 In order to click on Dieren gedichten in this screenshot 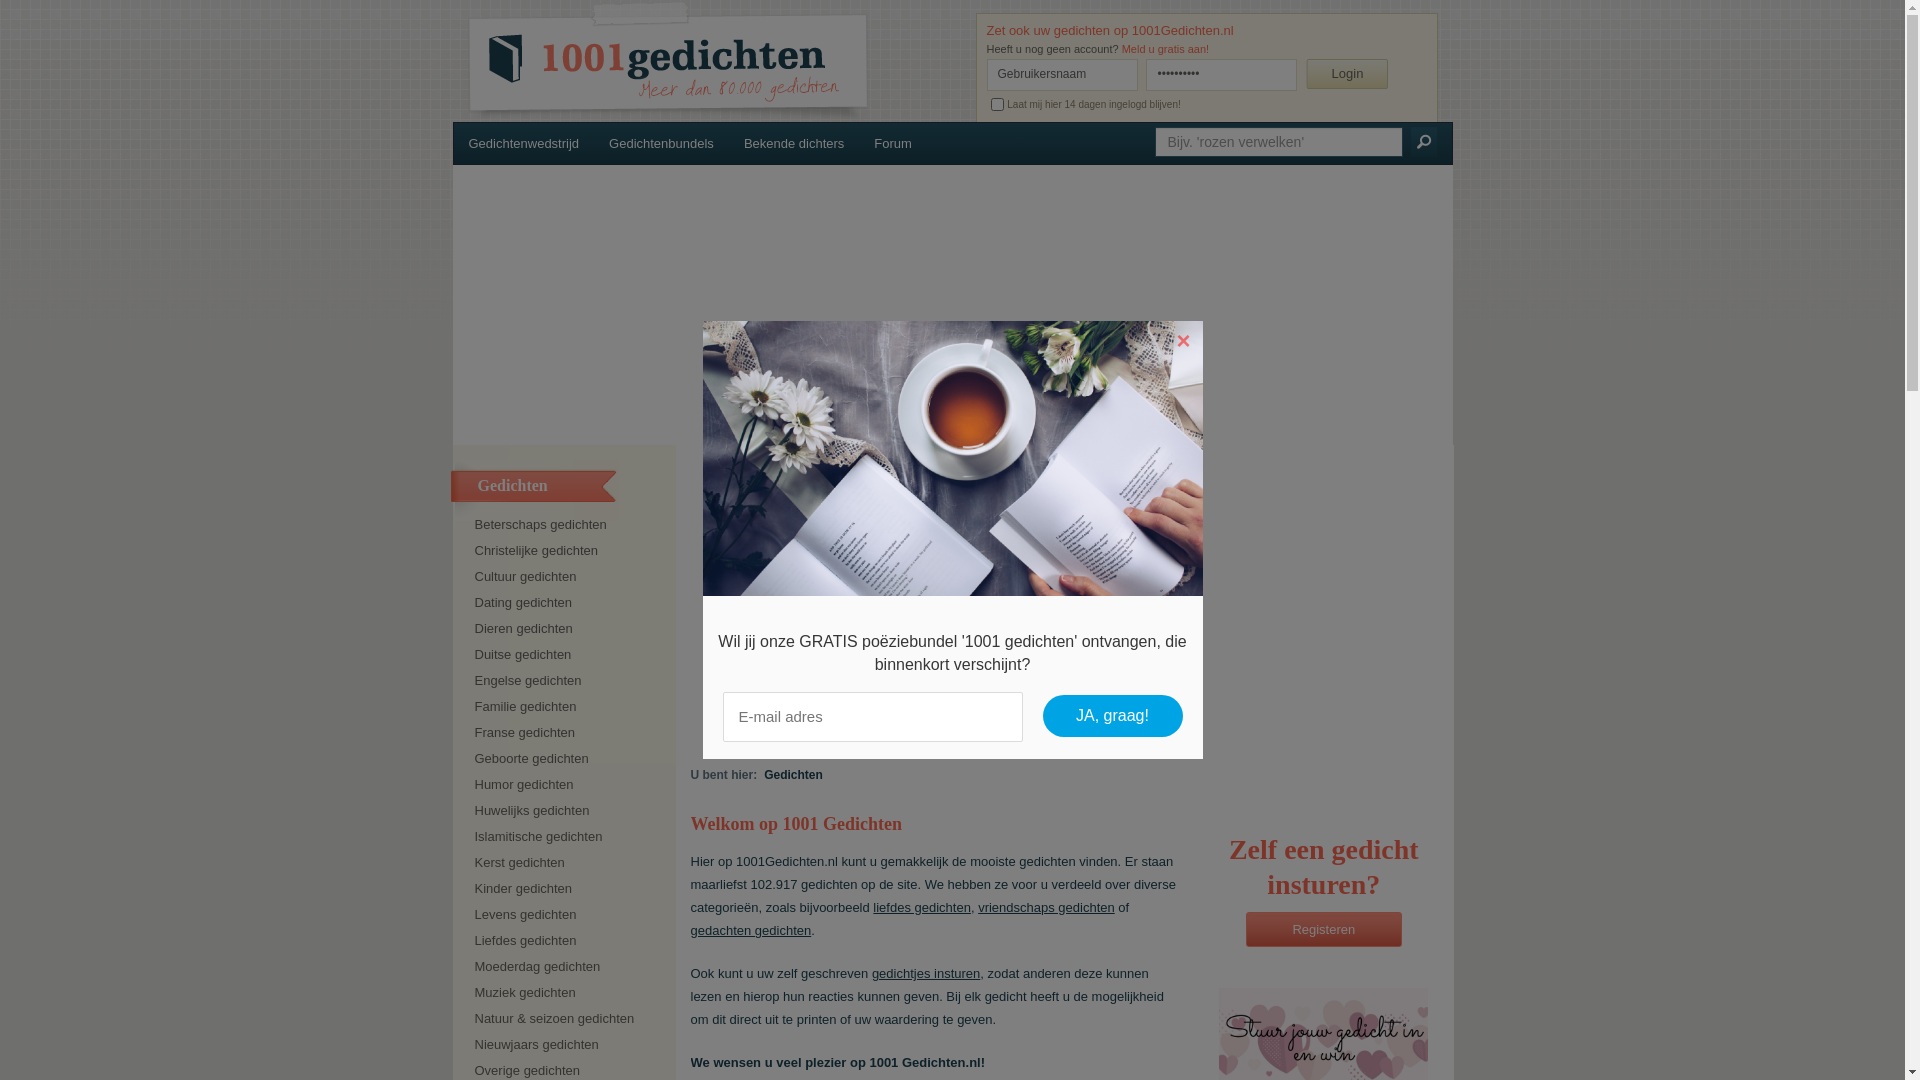, I will do `click(567, 629)`.